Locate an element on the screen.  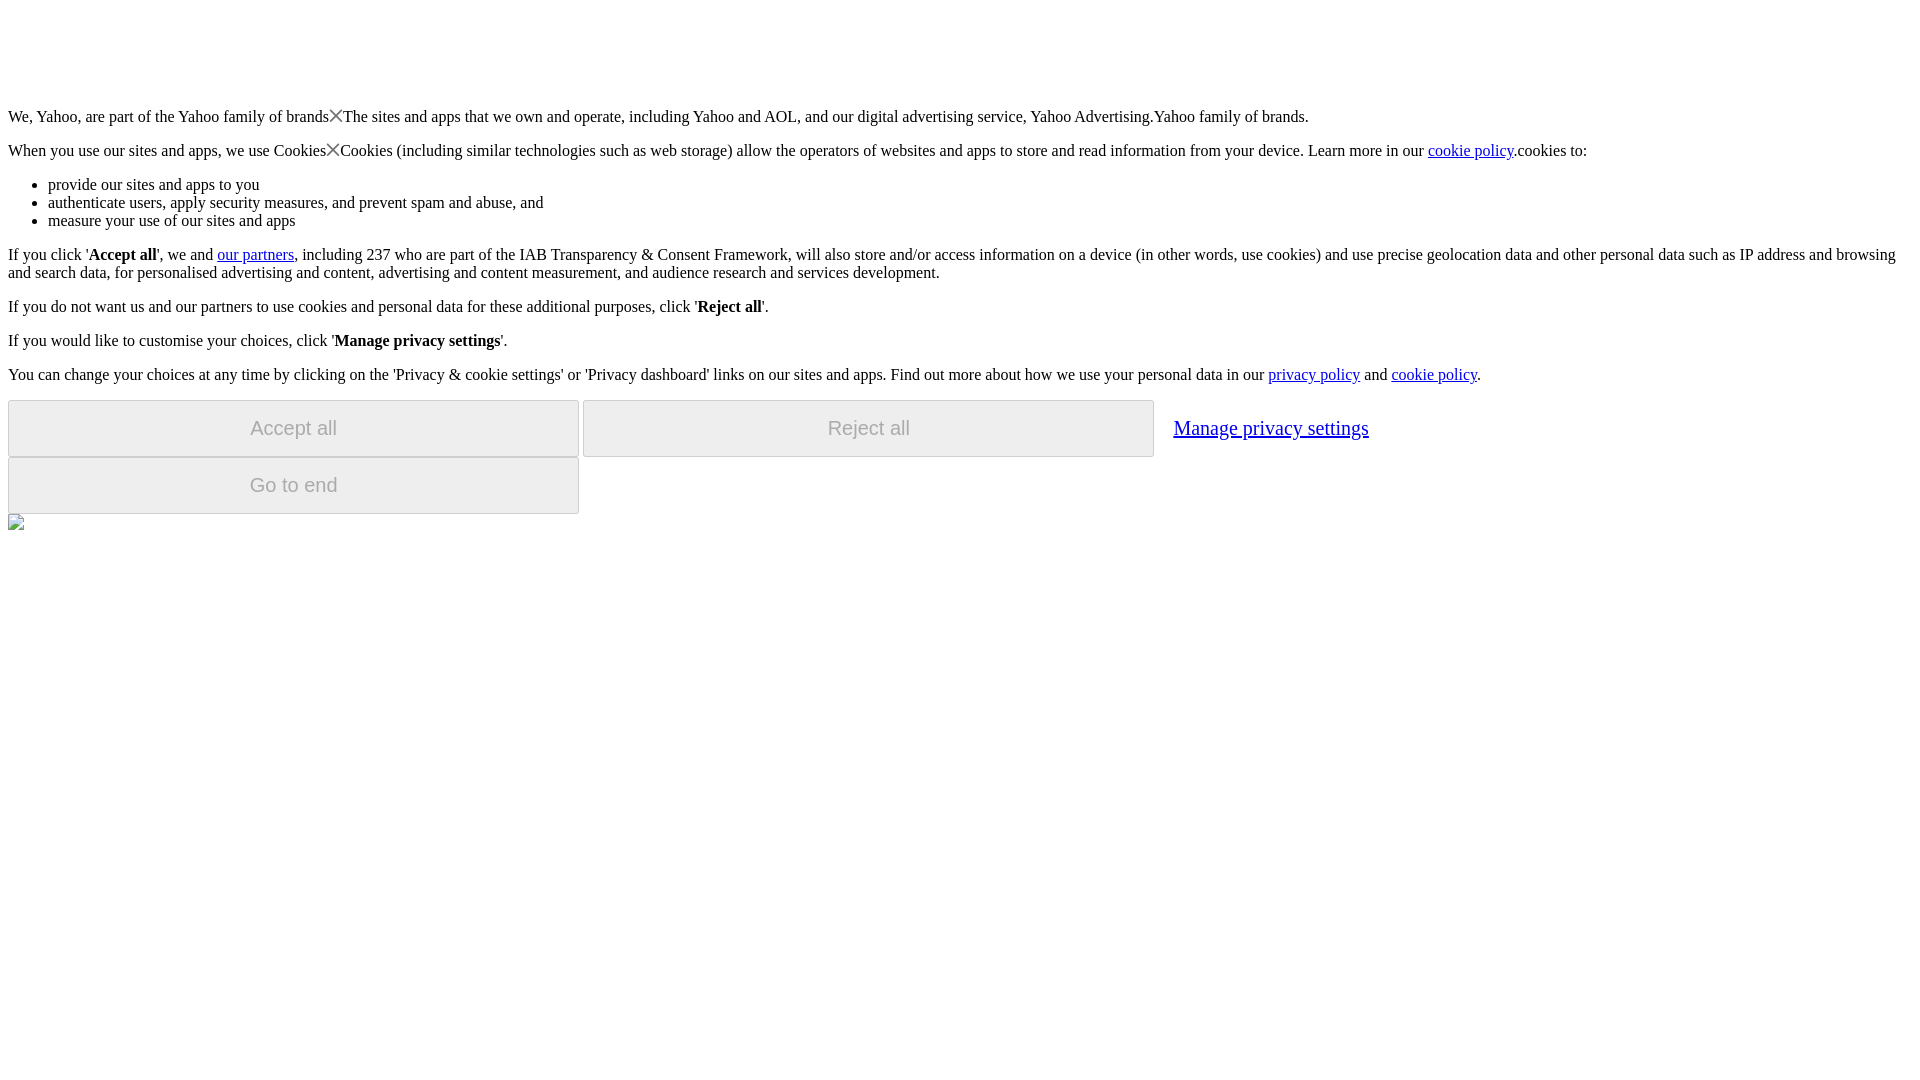
cookie policy is located at coordinates (1433, 374).